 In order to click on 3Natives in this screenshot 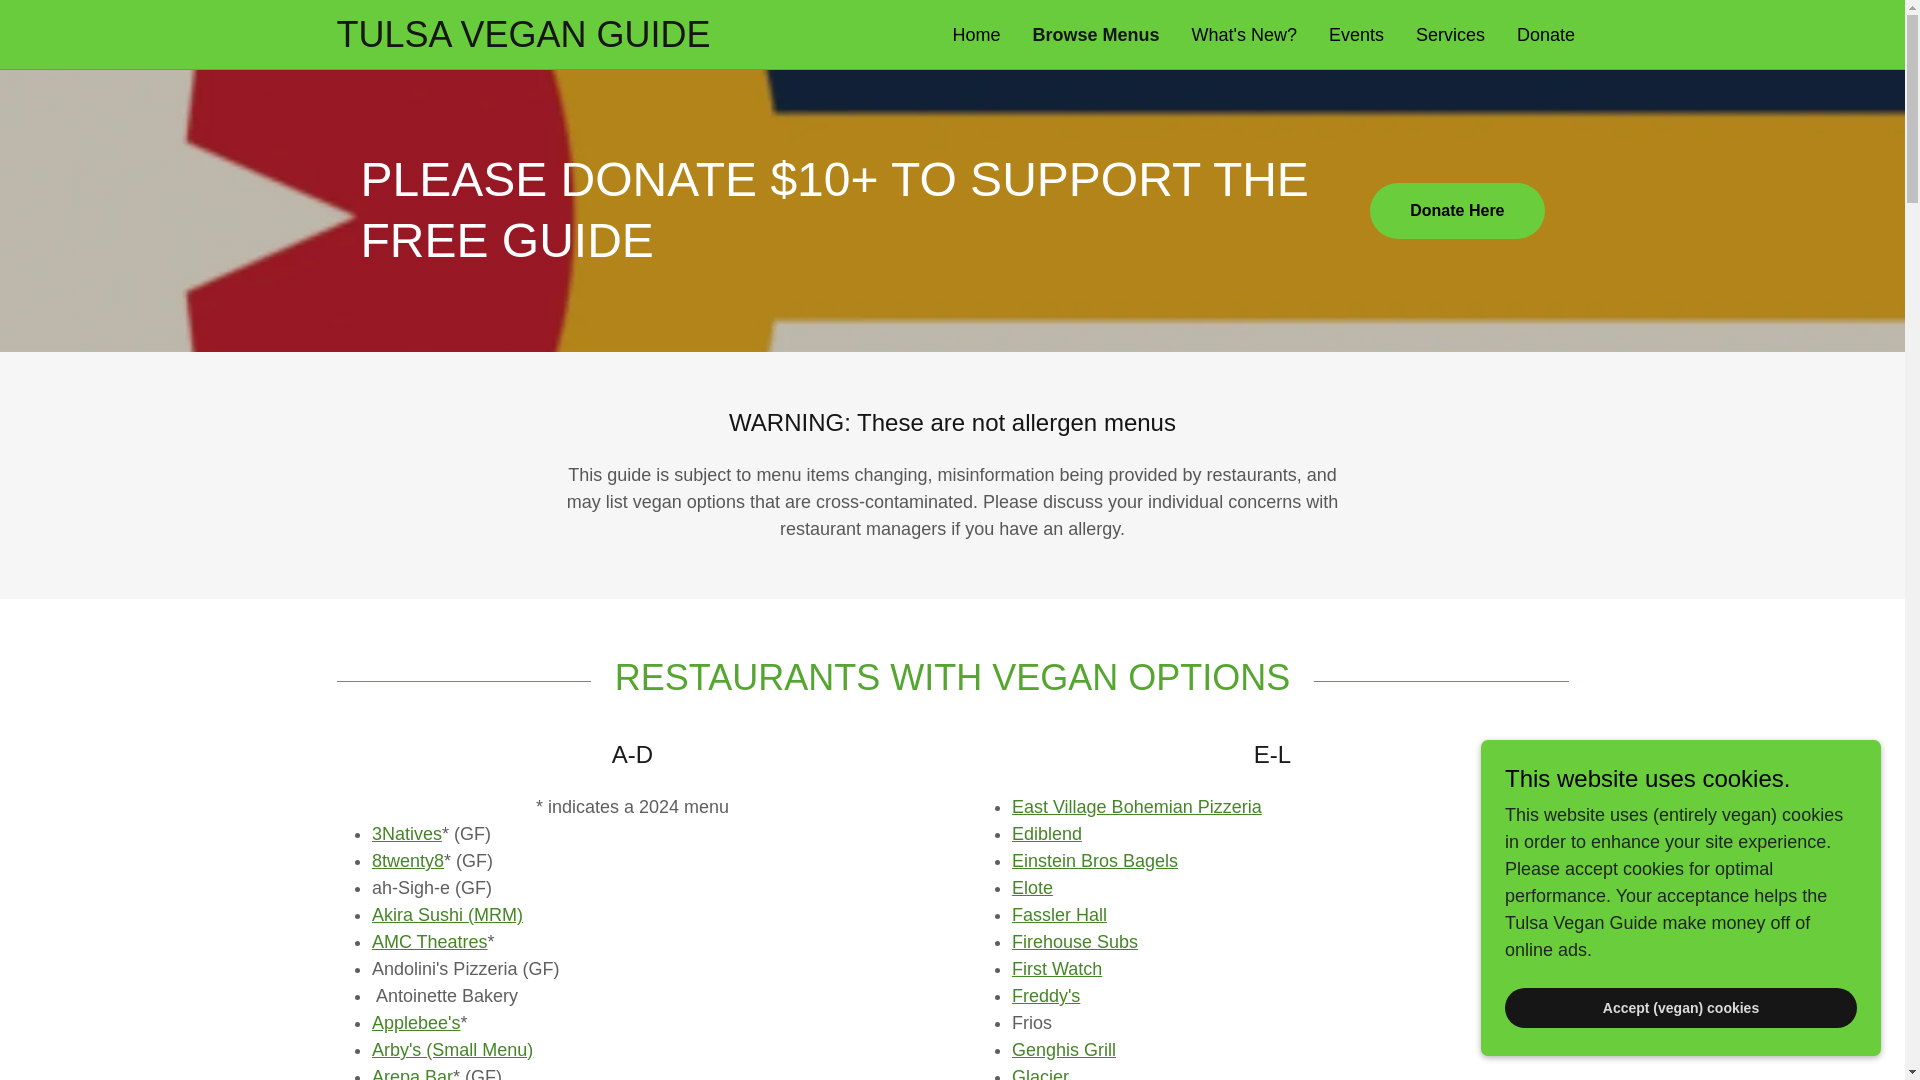, I will do `click(406, 834)`.